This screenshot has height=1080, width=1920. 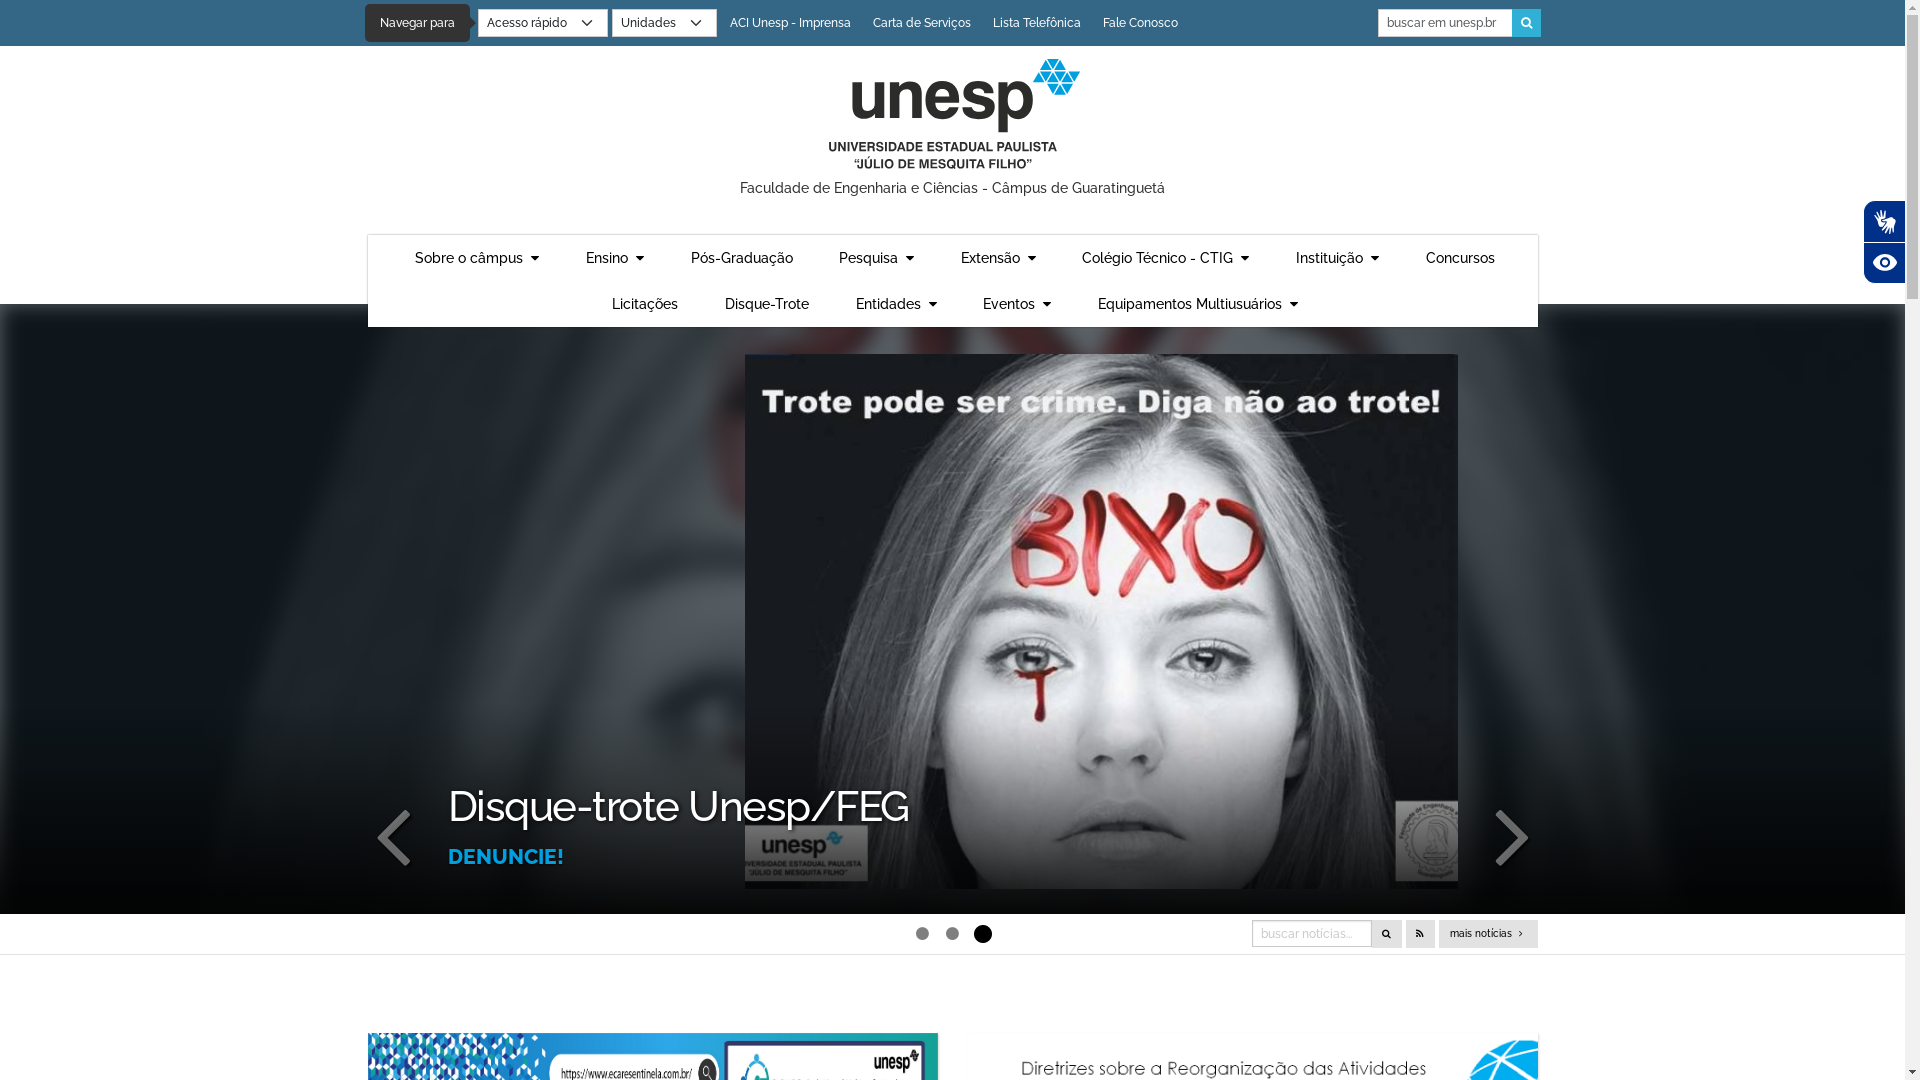 What do you see at coordinates (1140, 23) in the screenshot?
I see `Fale Conosco` at bounding box center [1140, 23].